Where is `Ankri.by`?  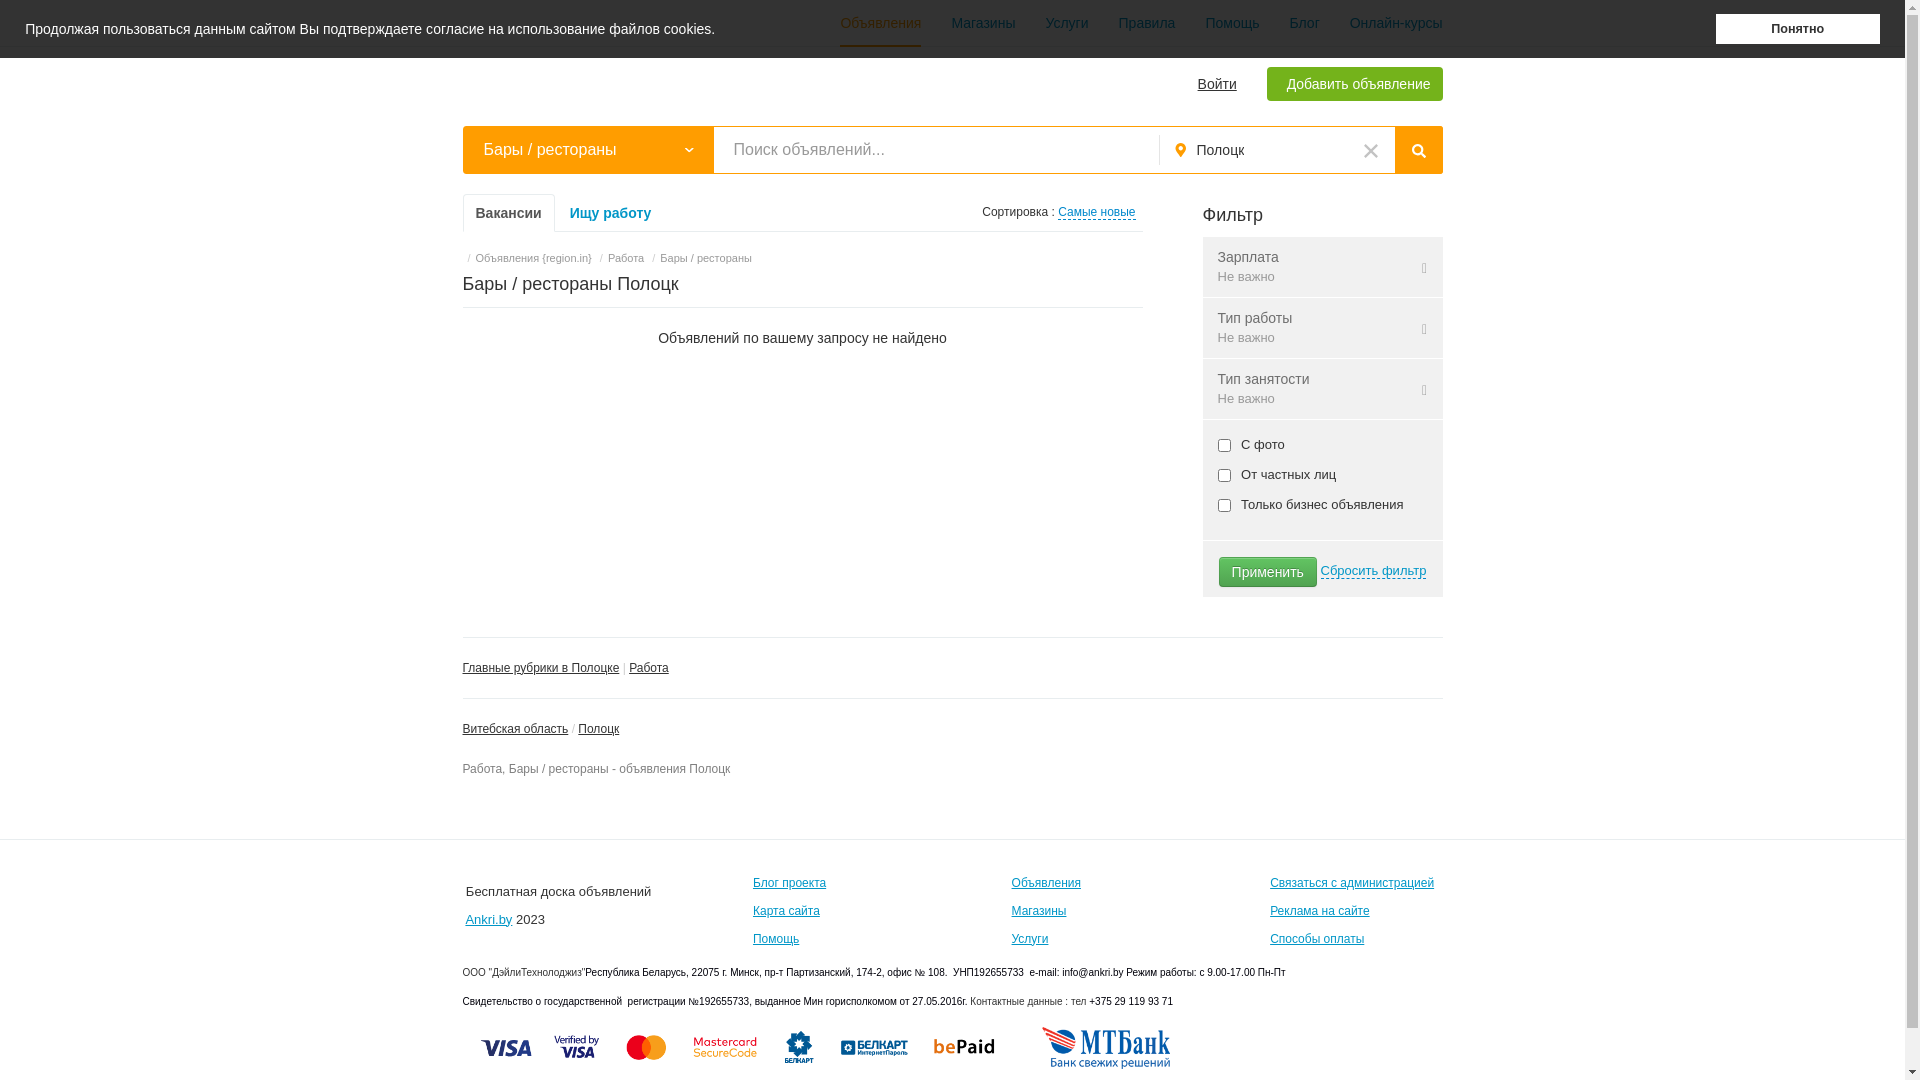
Ankri.by is located at coordinates (488, 920).